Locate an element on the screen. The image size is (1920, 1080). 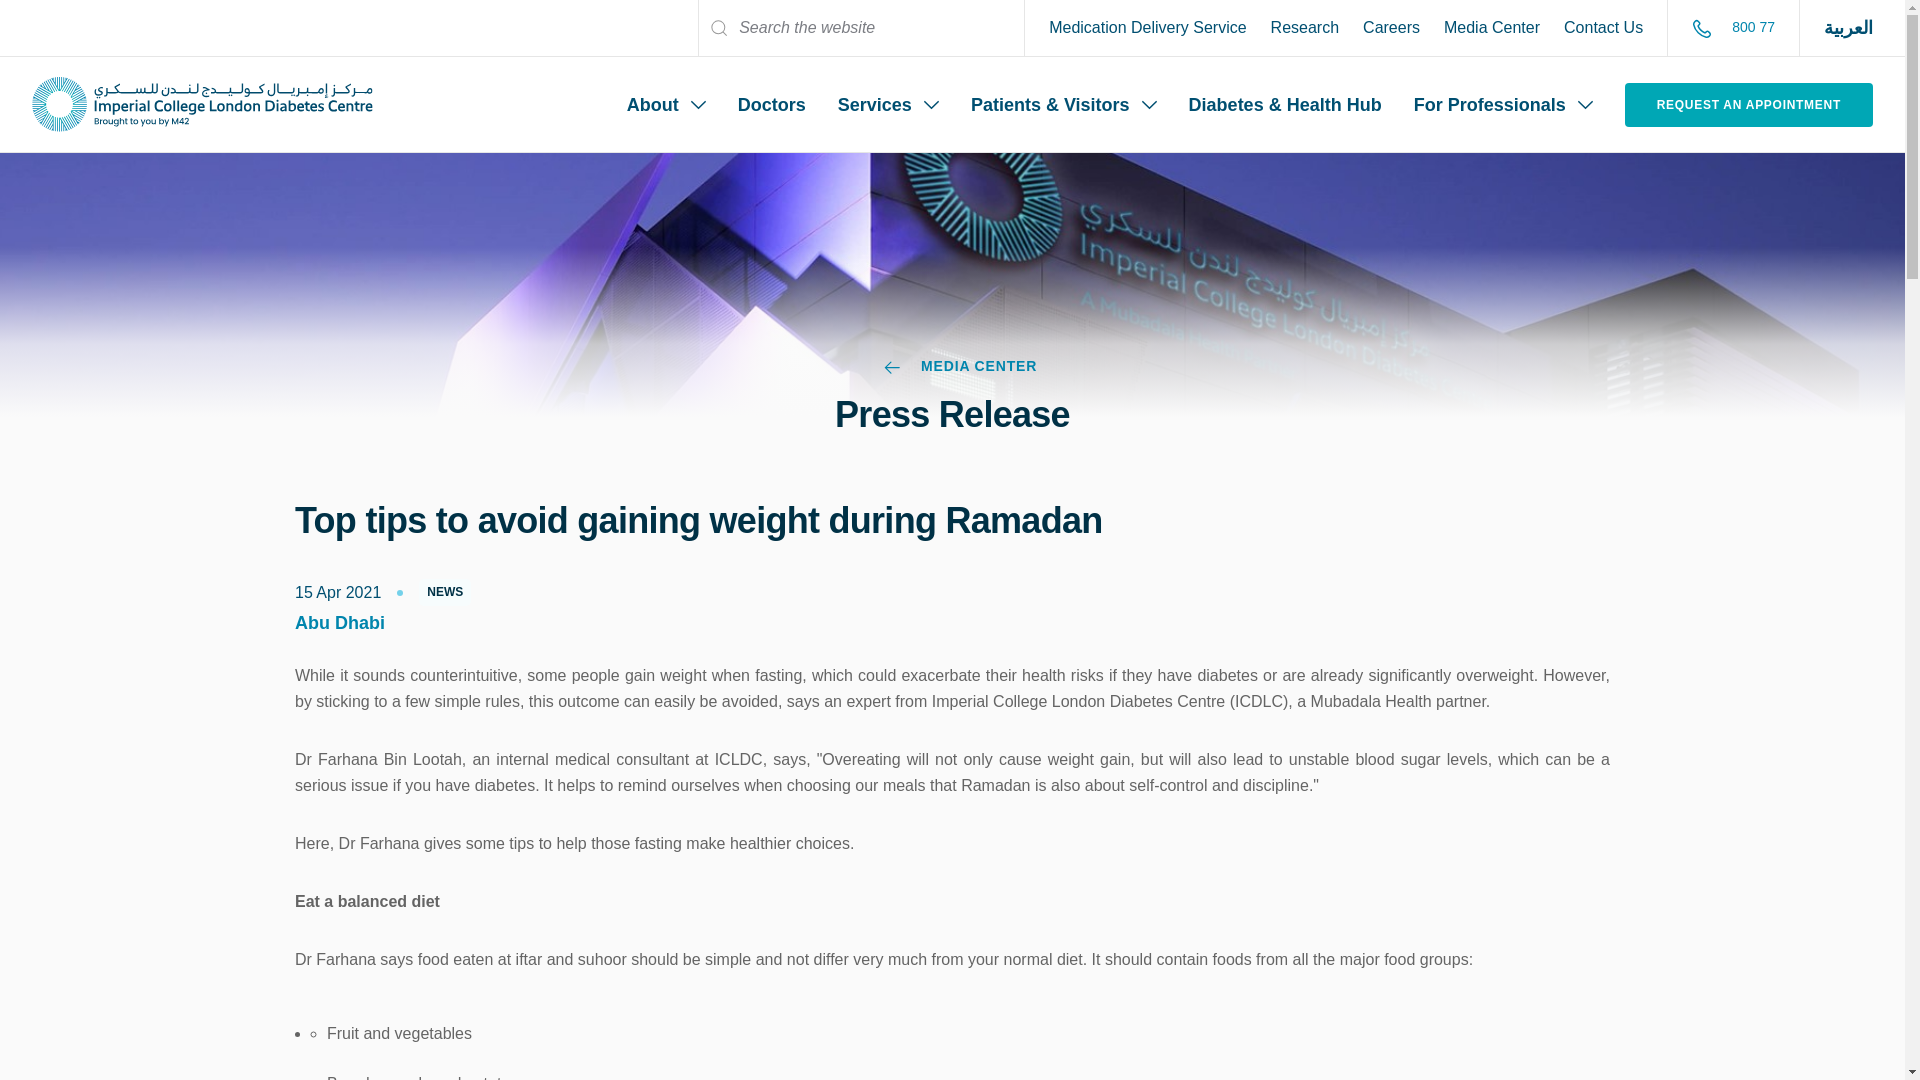
About is located at coordinates (666, 104).